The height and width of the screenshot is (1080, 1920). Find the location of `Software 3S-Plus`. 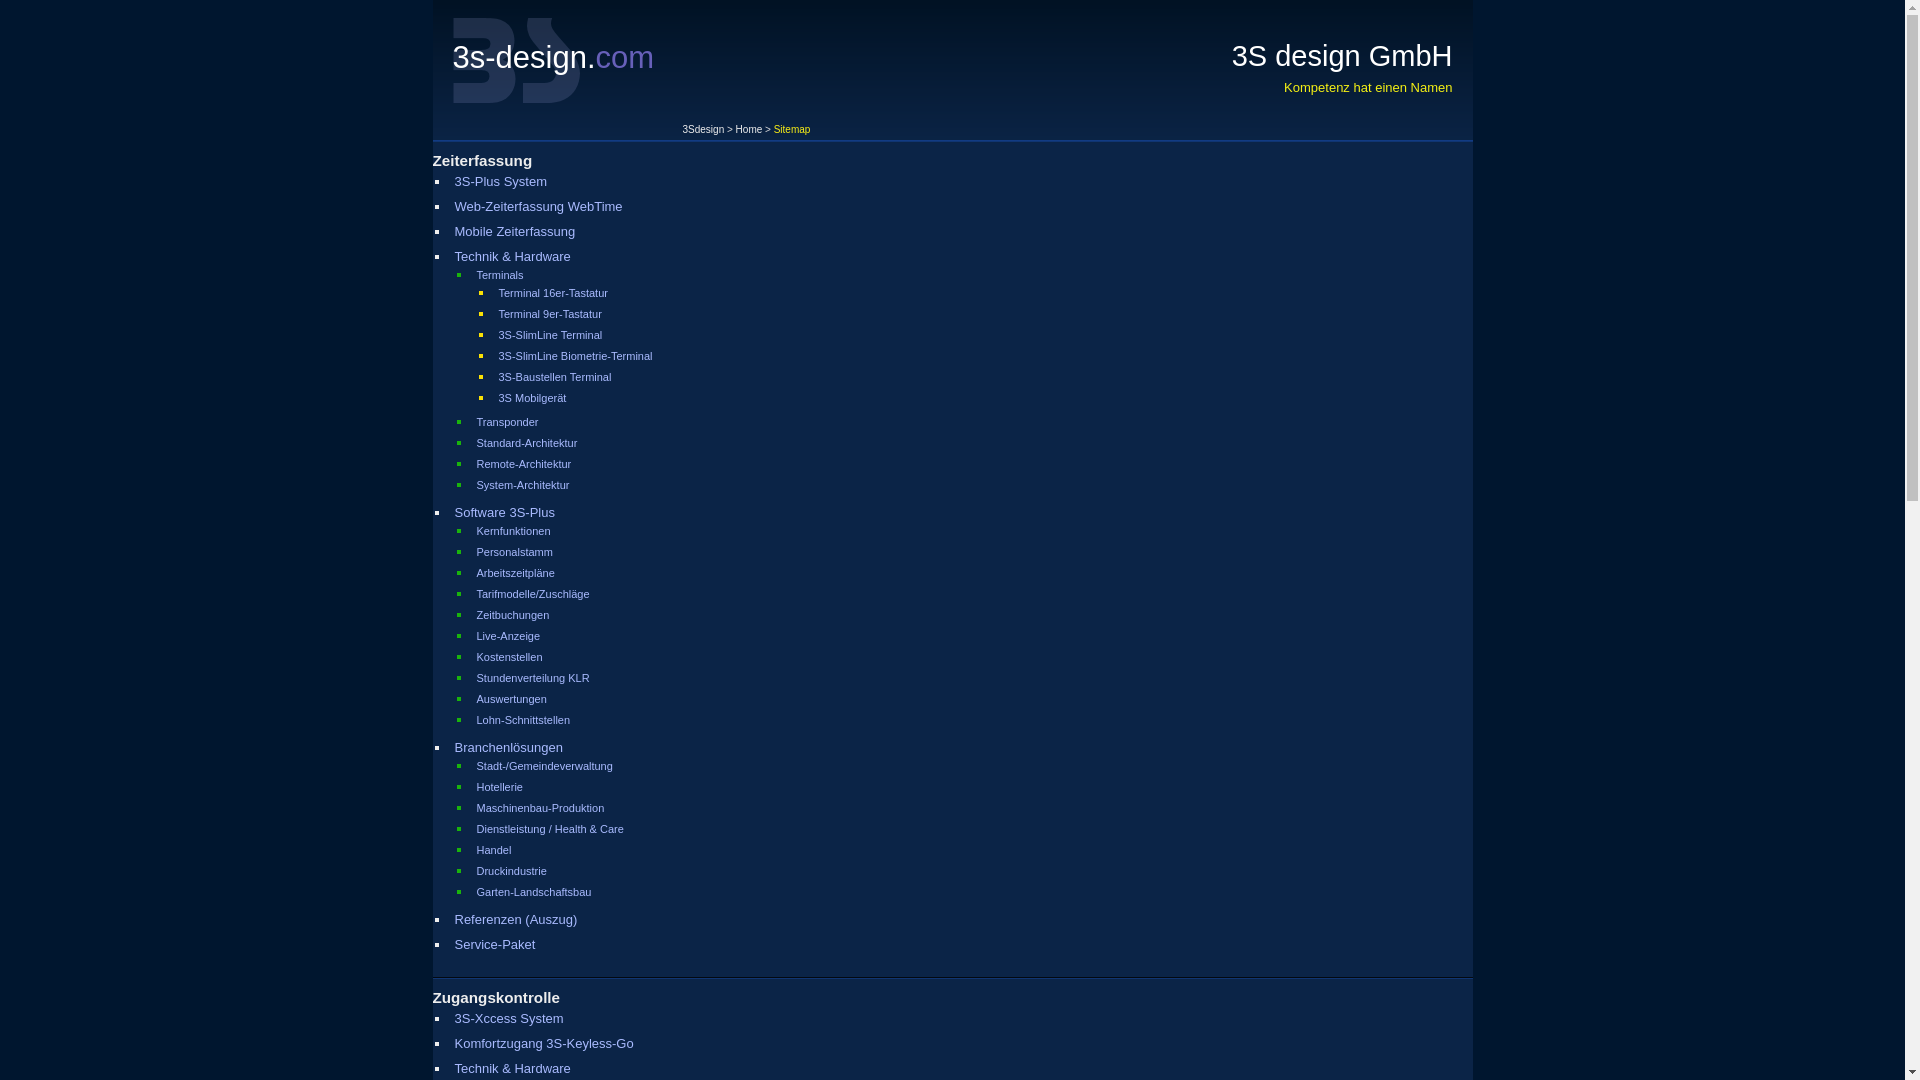

Software 3S-Plus is located at coordinates (504, 512).